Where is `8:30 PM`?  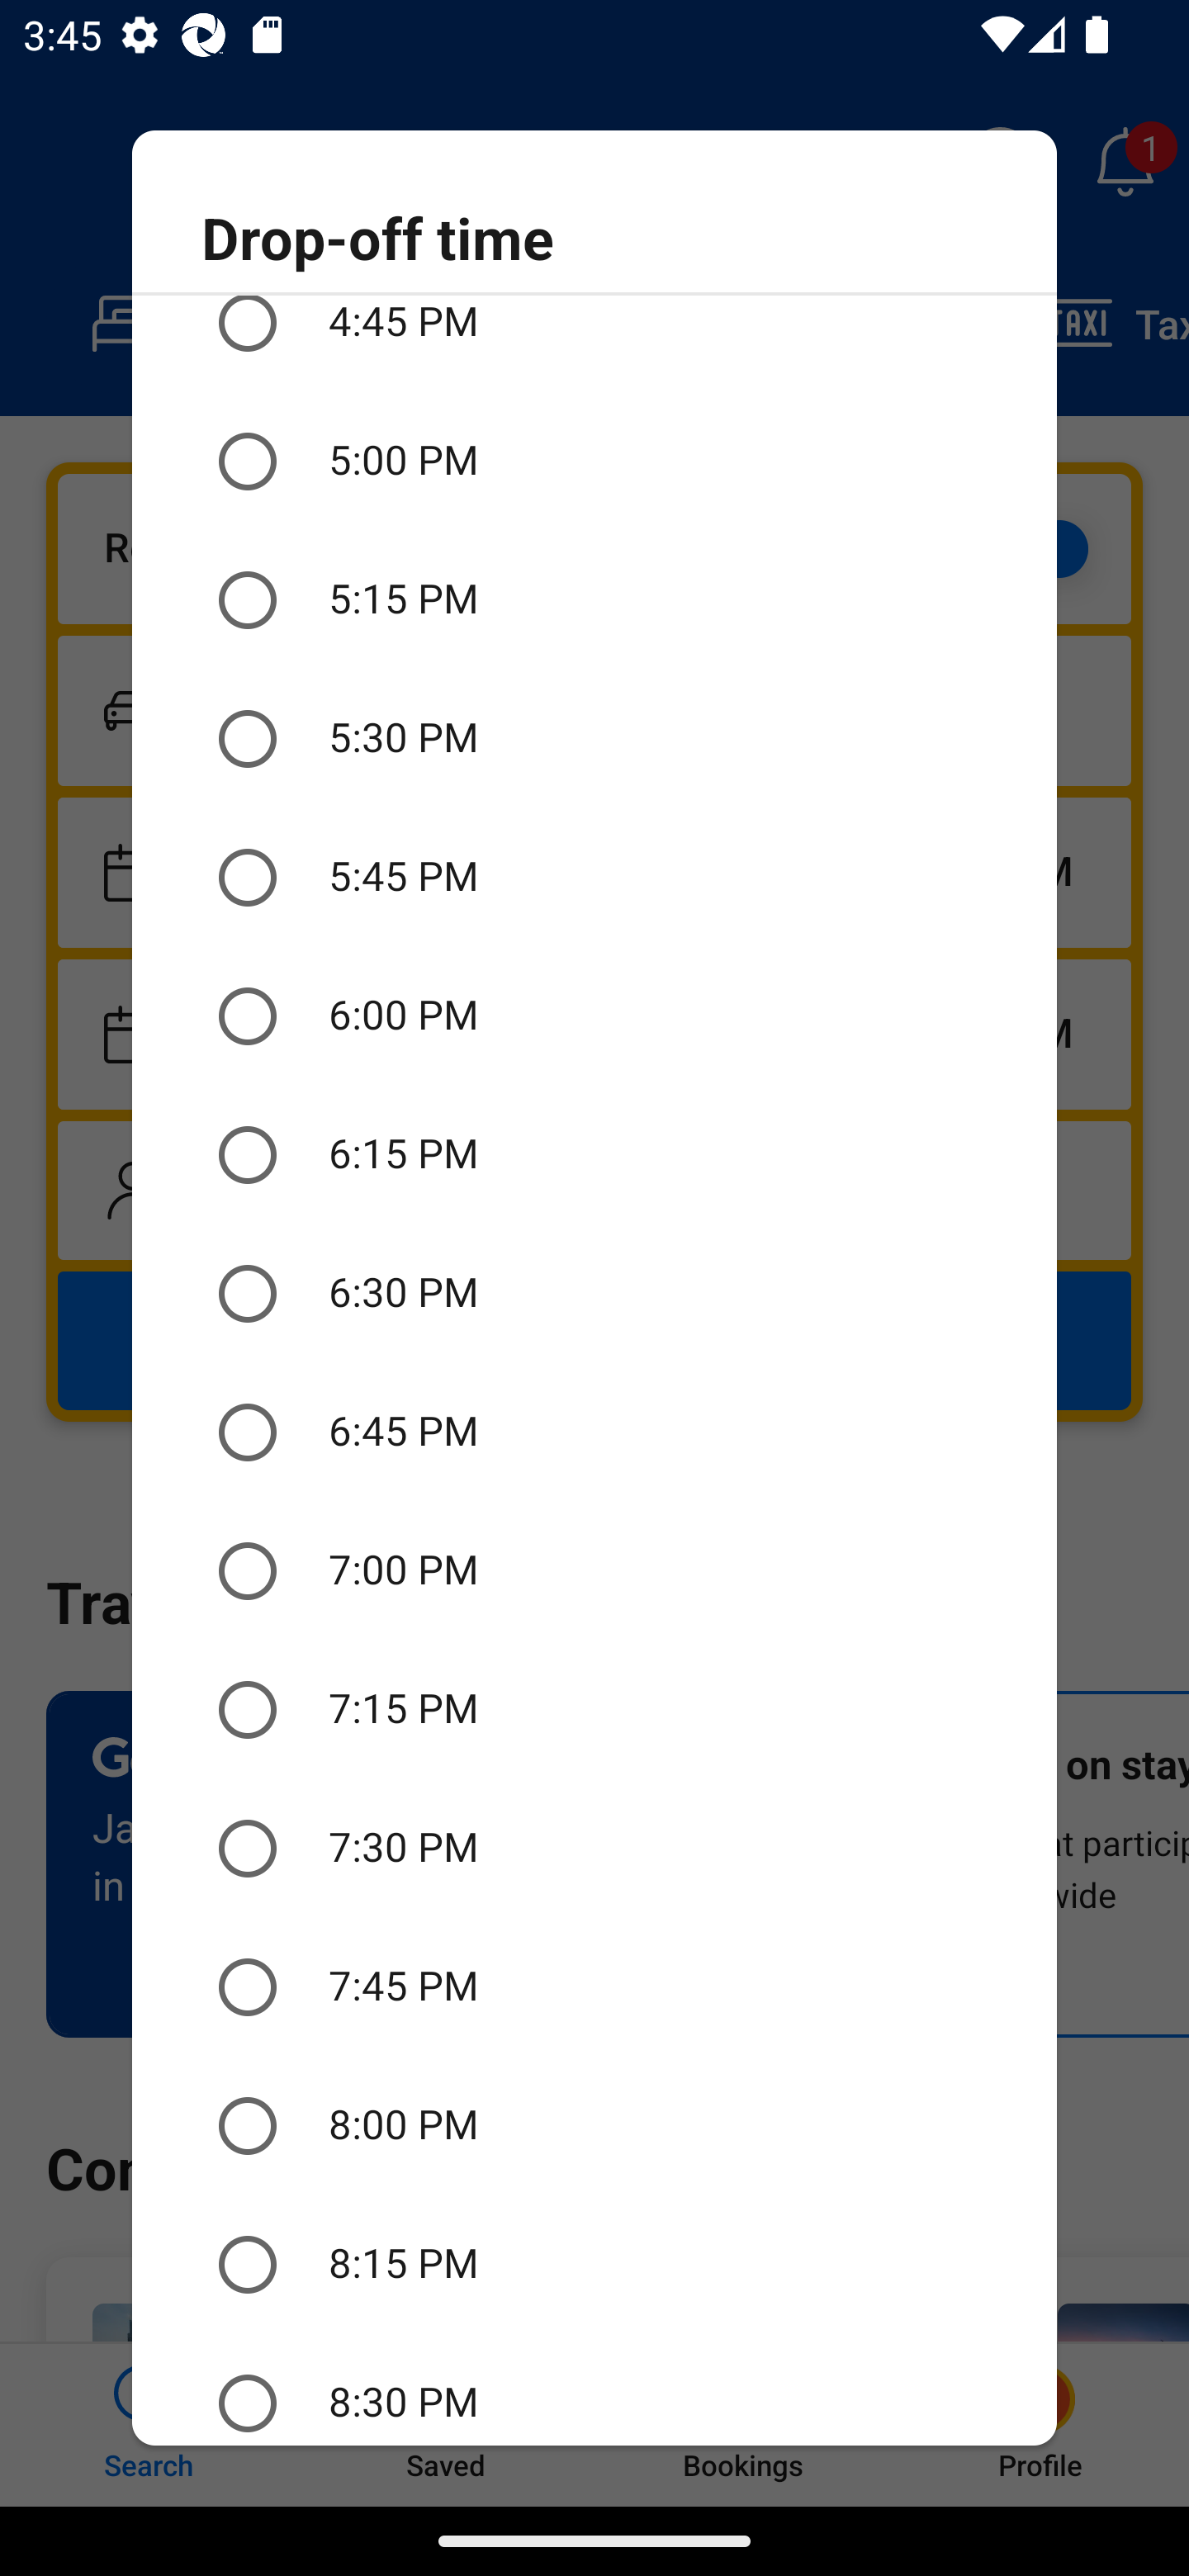
8:30 PM is located at coordinates (594, 2389).